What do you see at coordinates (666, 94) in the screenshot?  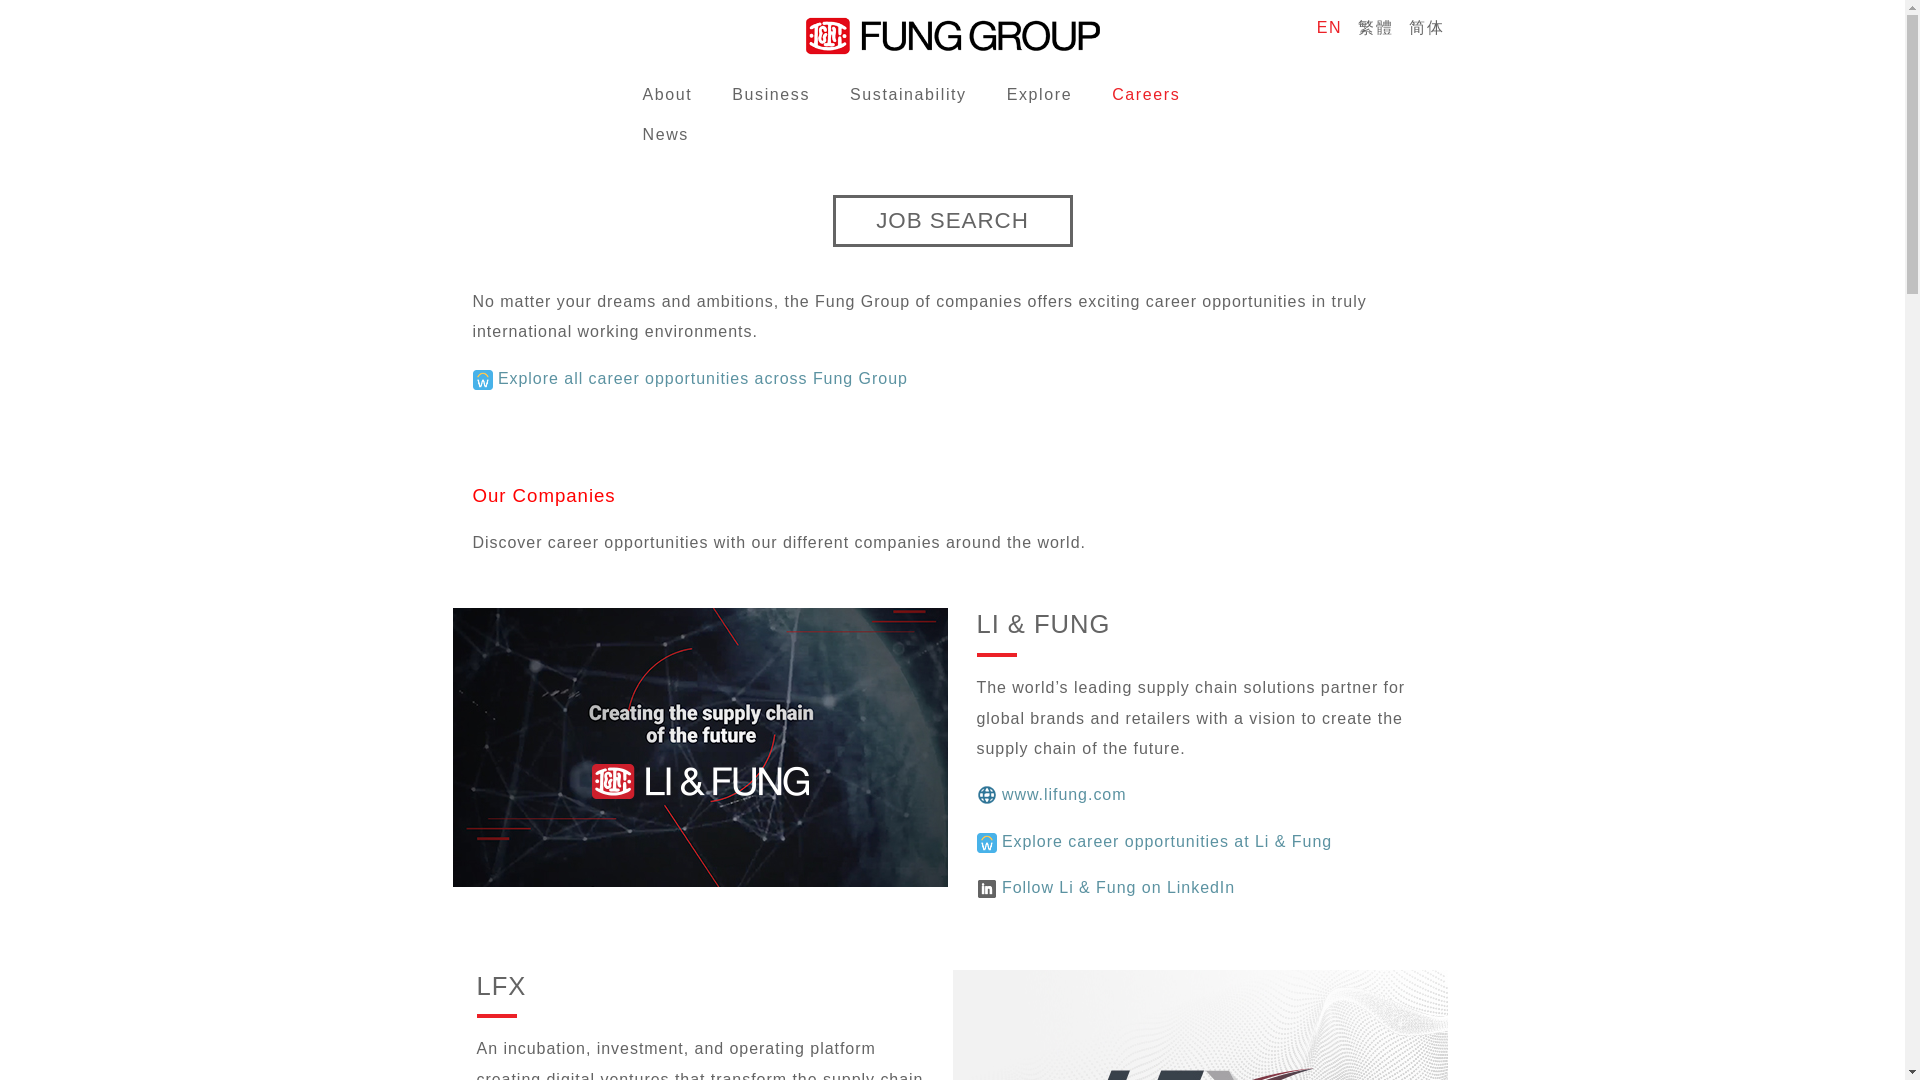 I see `About` at bounding box center [666, 94].